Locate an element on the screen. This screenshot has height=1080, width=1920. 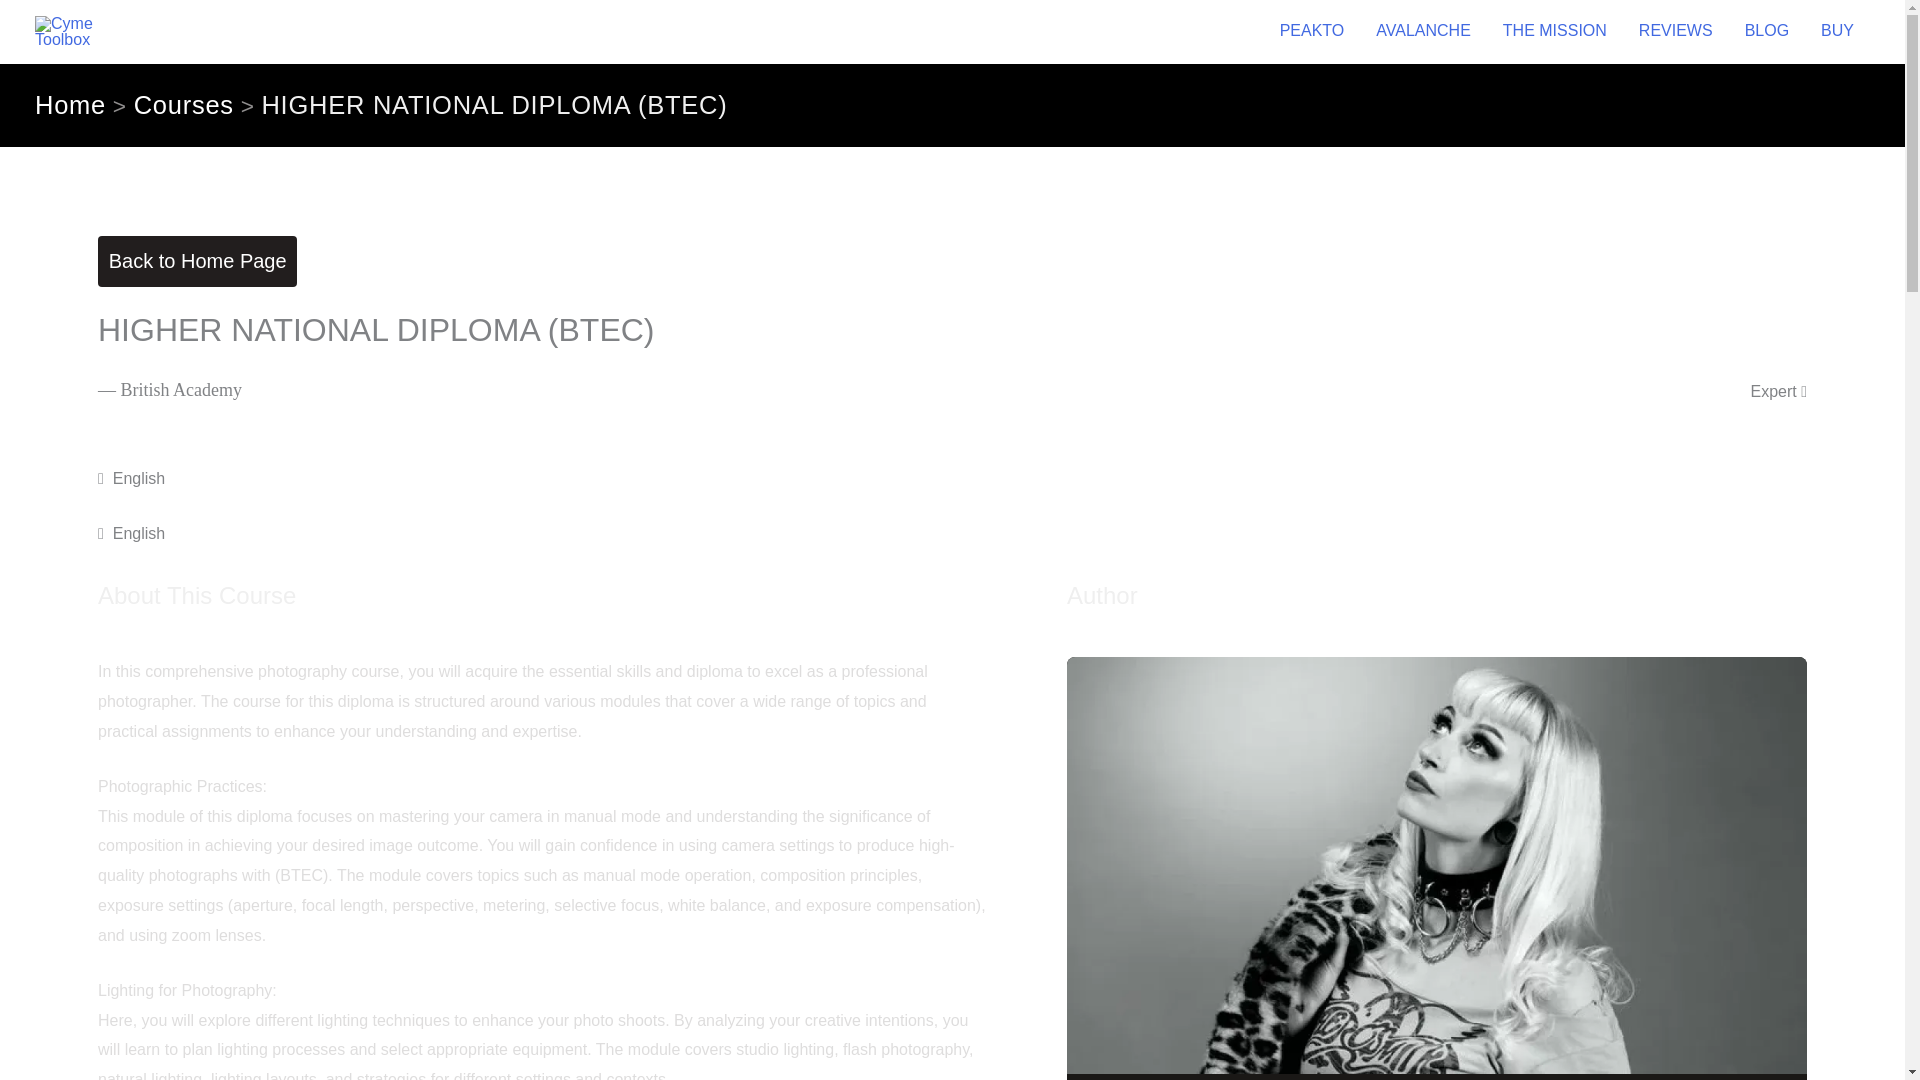
THE MISSION is located at coordinates (1554, 32).